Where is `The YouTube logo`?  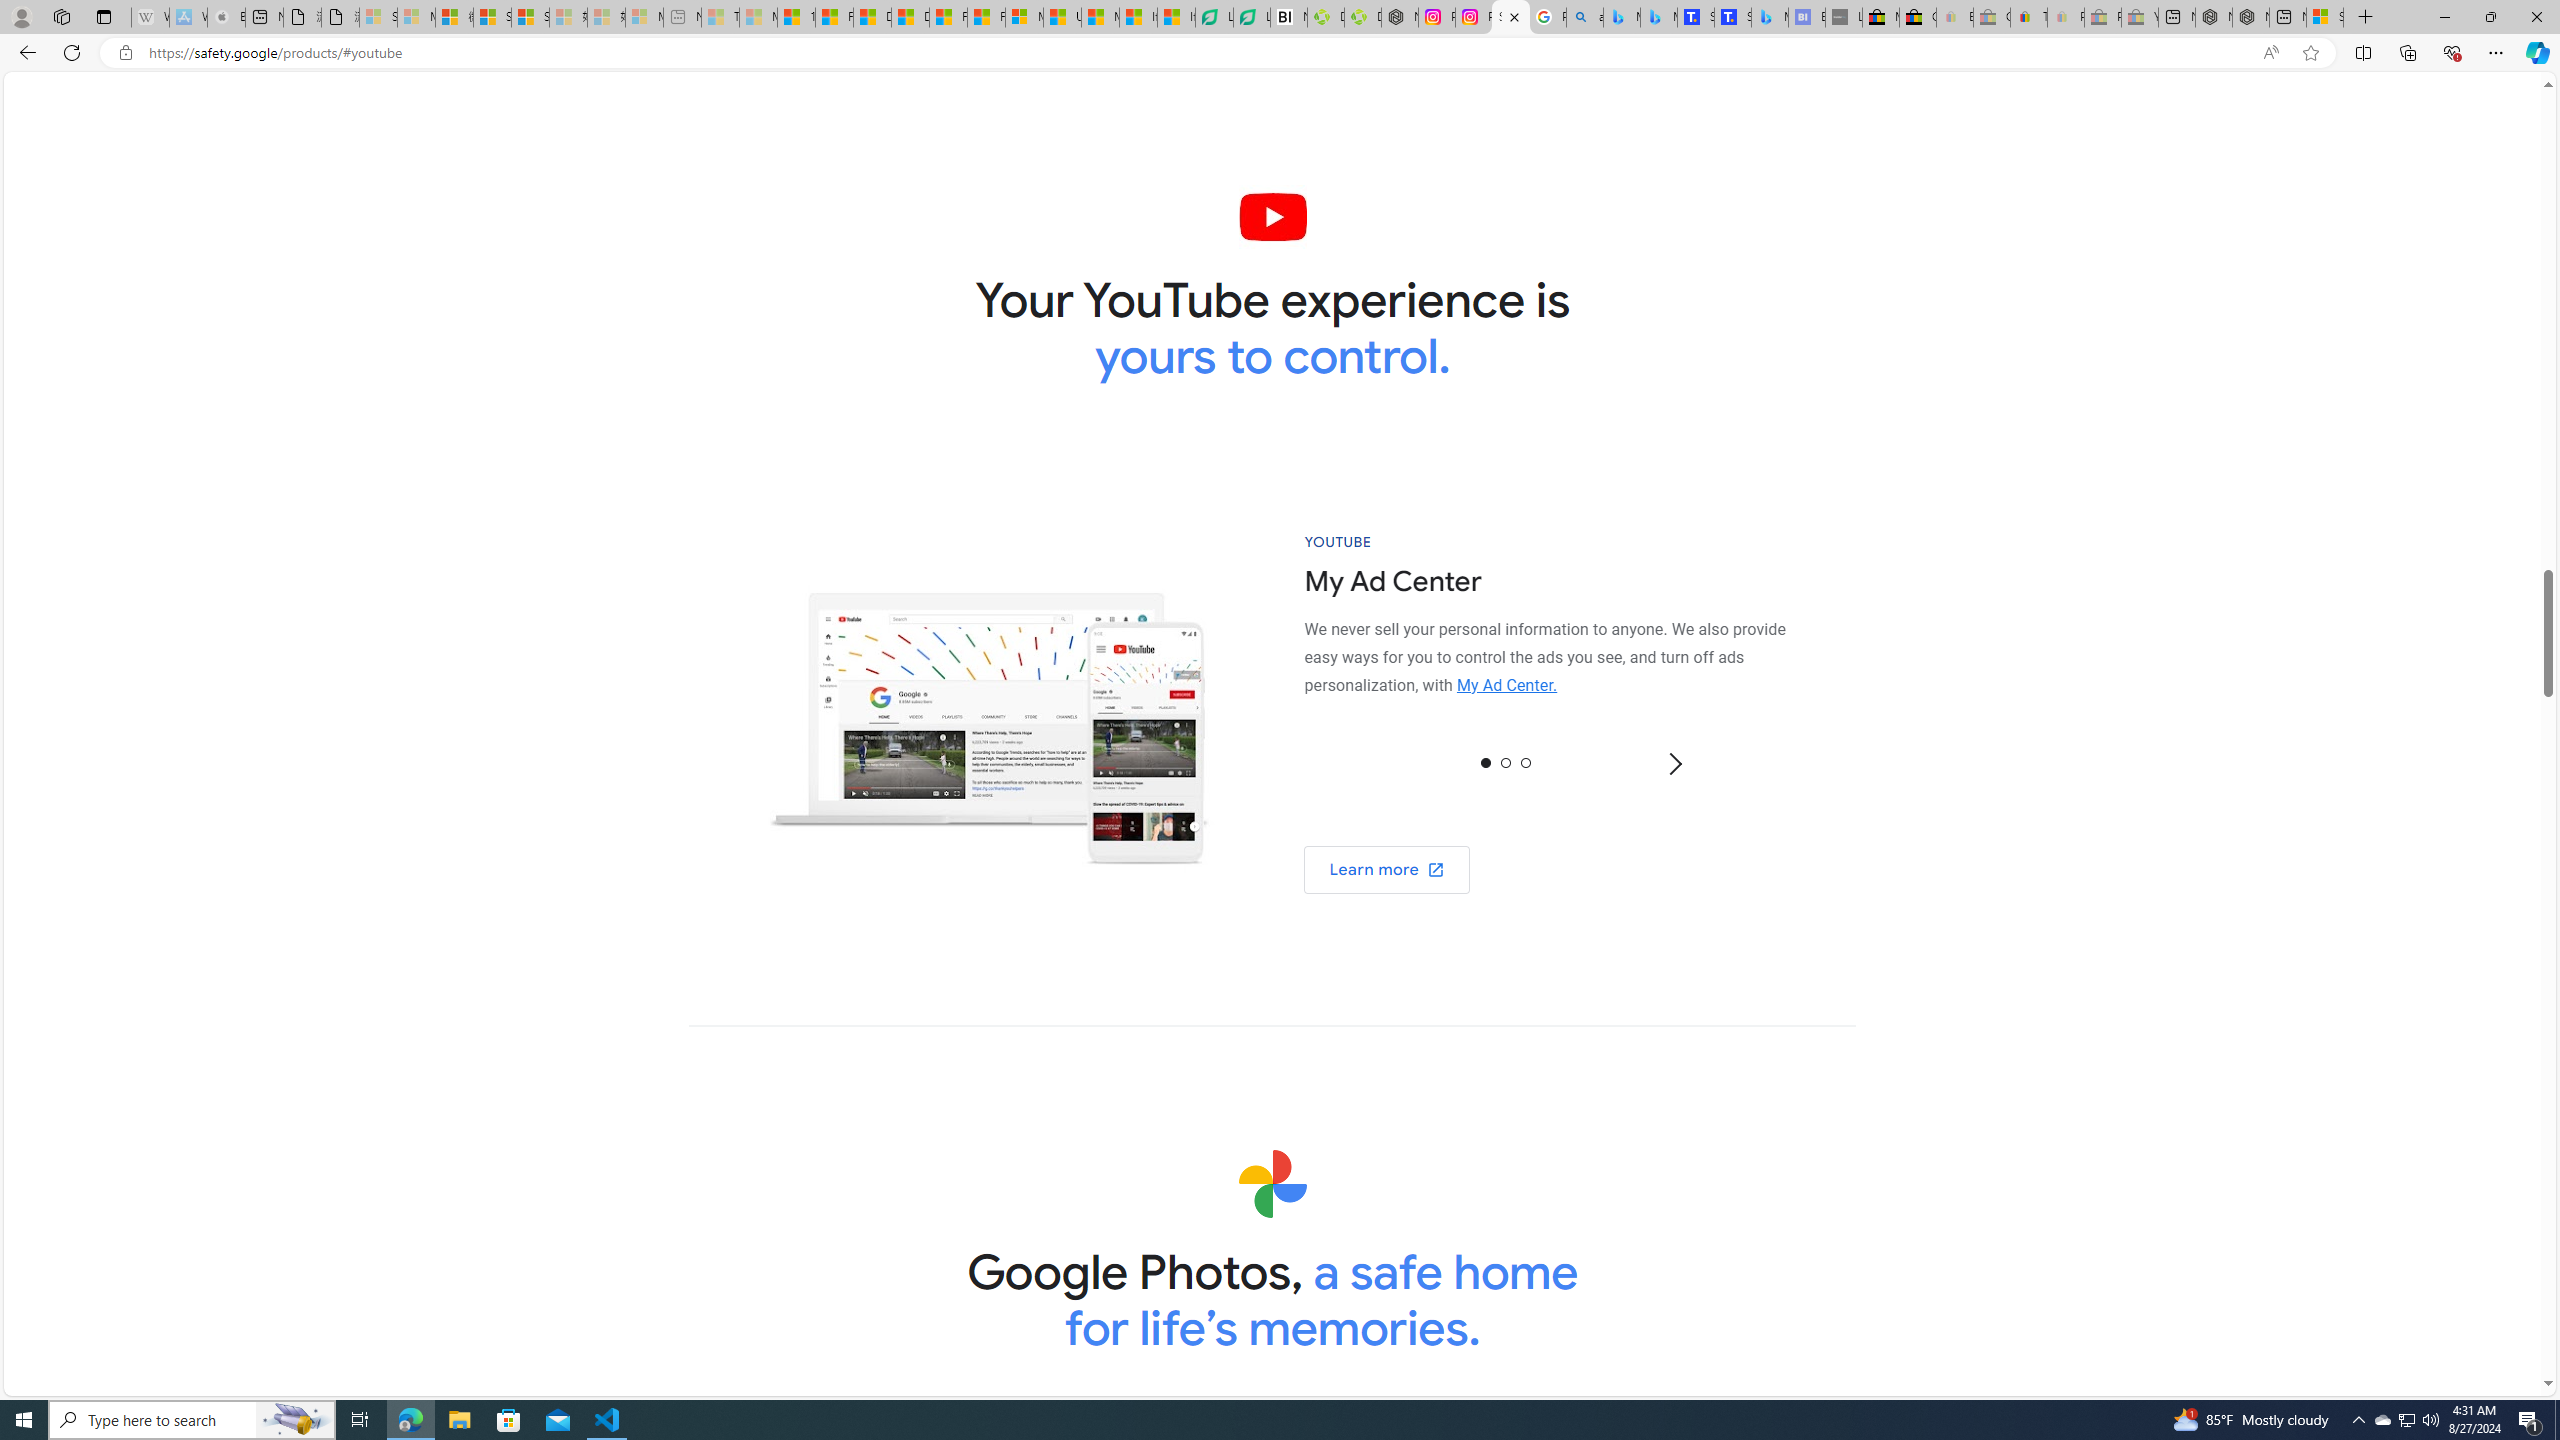
The YouTube logo is located at coordinates (1274, 216).